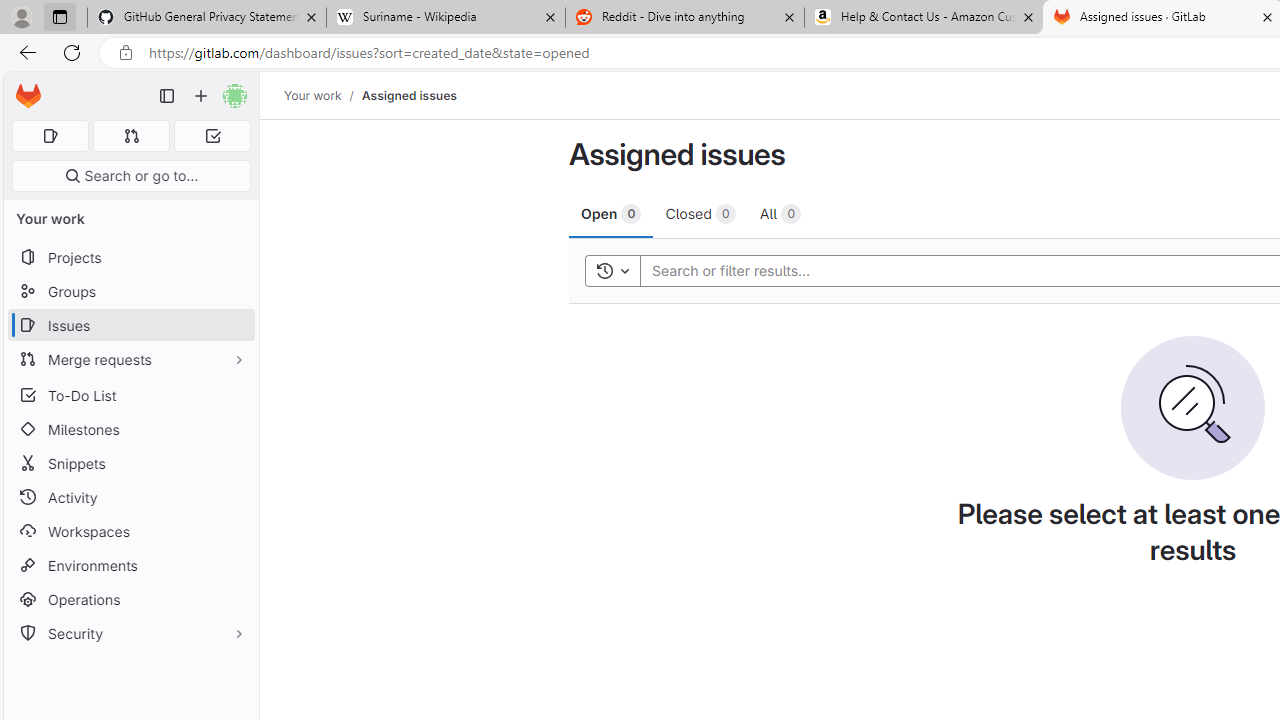 The height and width of the screenshot is (720, 1280). Describe the element at coordinates (132, 136) in the screenshot. I see `Merge requests 0` at that location.